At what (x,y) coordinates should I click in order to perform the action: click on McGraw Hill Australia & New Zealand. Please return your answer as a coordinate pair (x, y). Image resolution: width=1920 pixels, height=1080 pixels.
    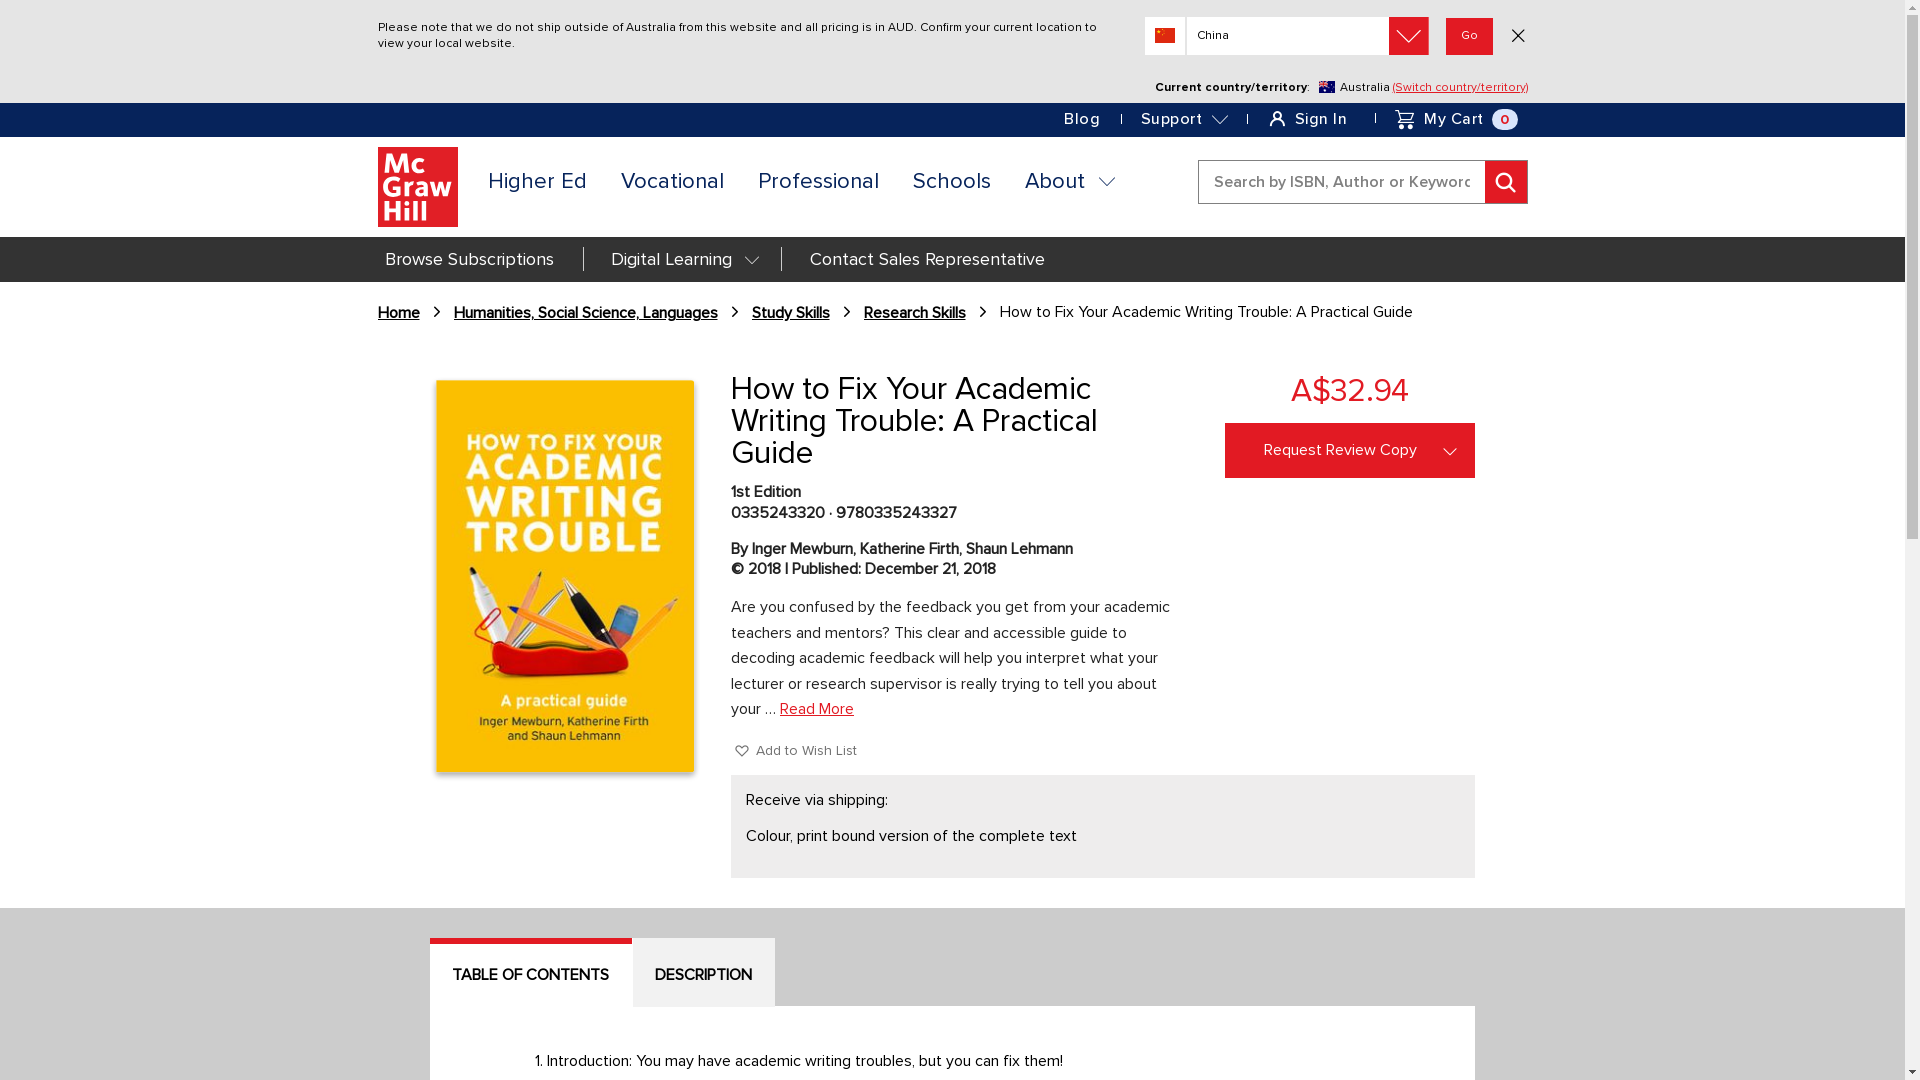
    Looking at the image, I should click on (418, 187).